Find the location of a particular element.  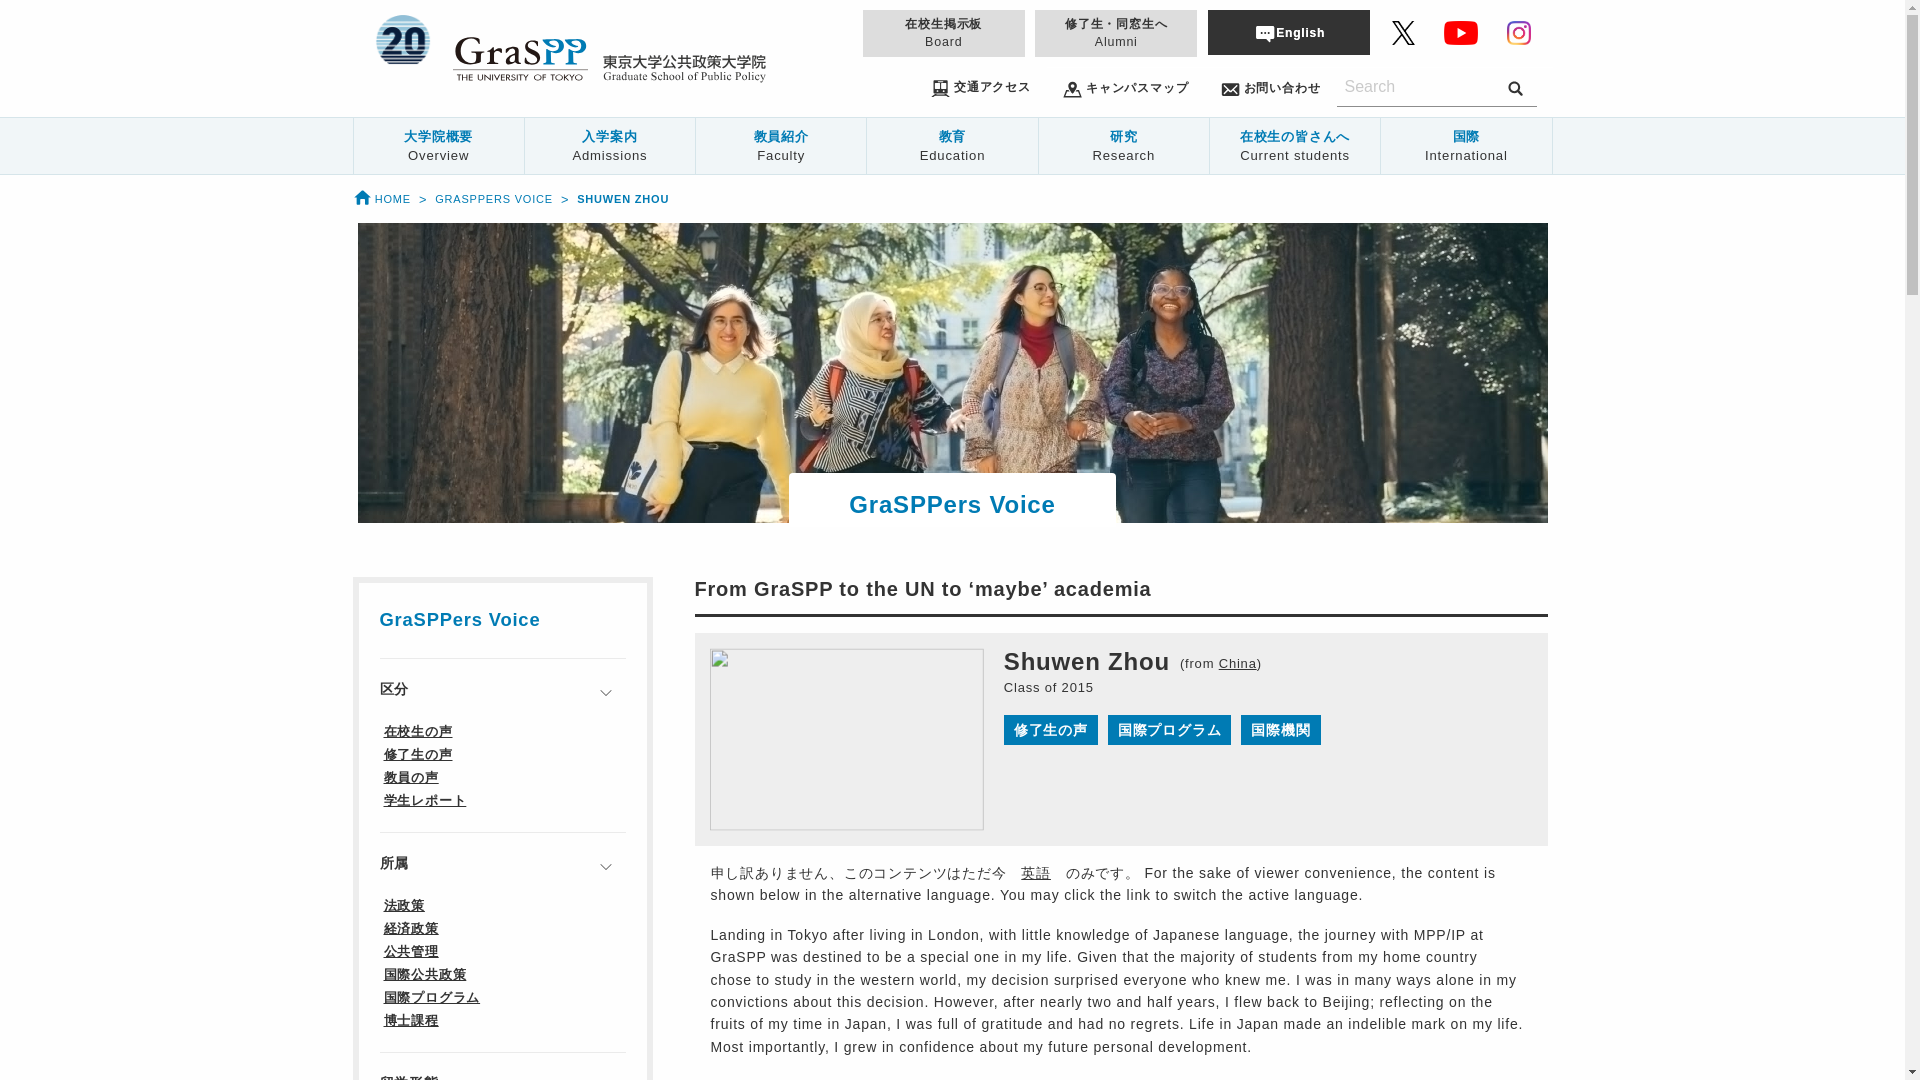

English is located at coordinates (1036, 873).